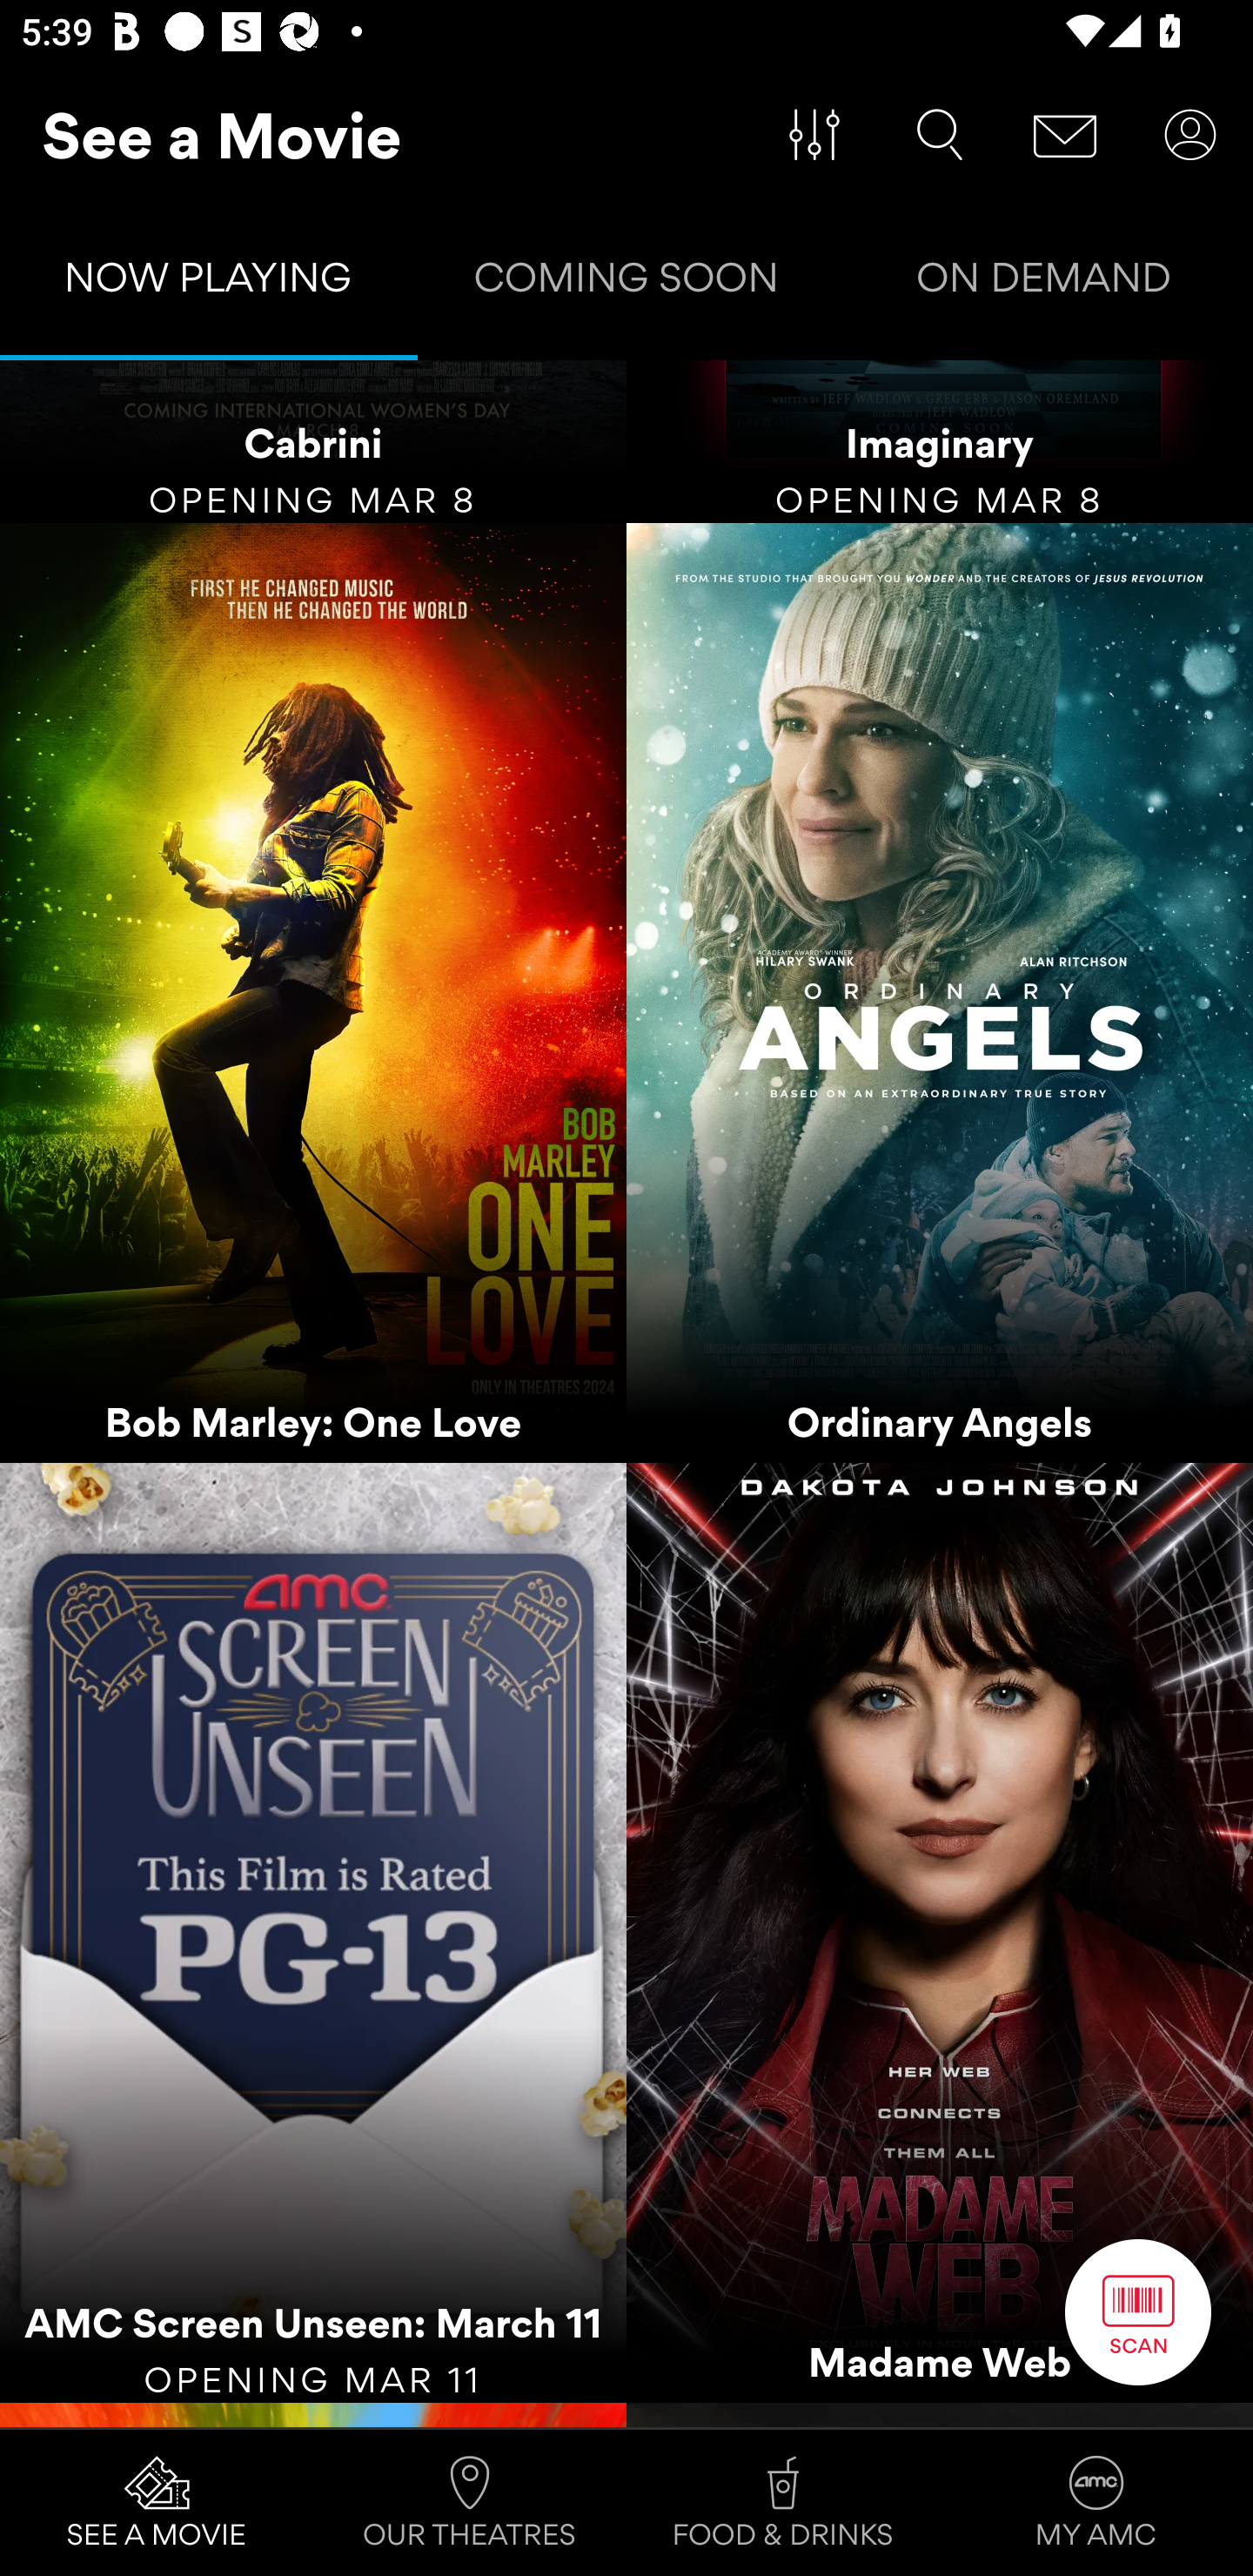 This screenshot has width=1253, height=2576. I want to click on Filter Movies, so click(814, 135).